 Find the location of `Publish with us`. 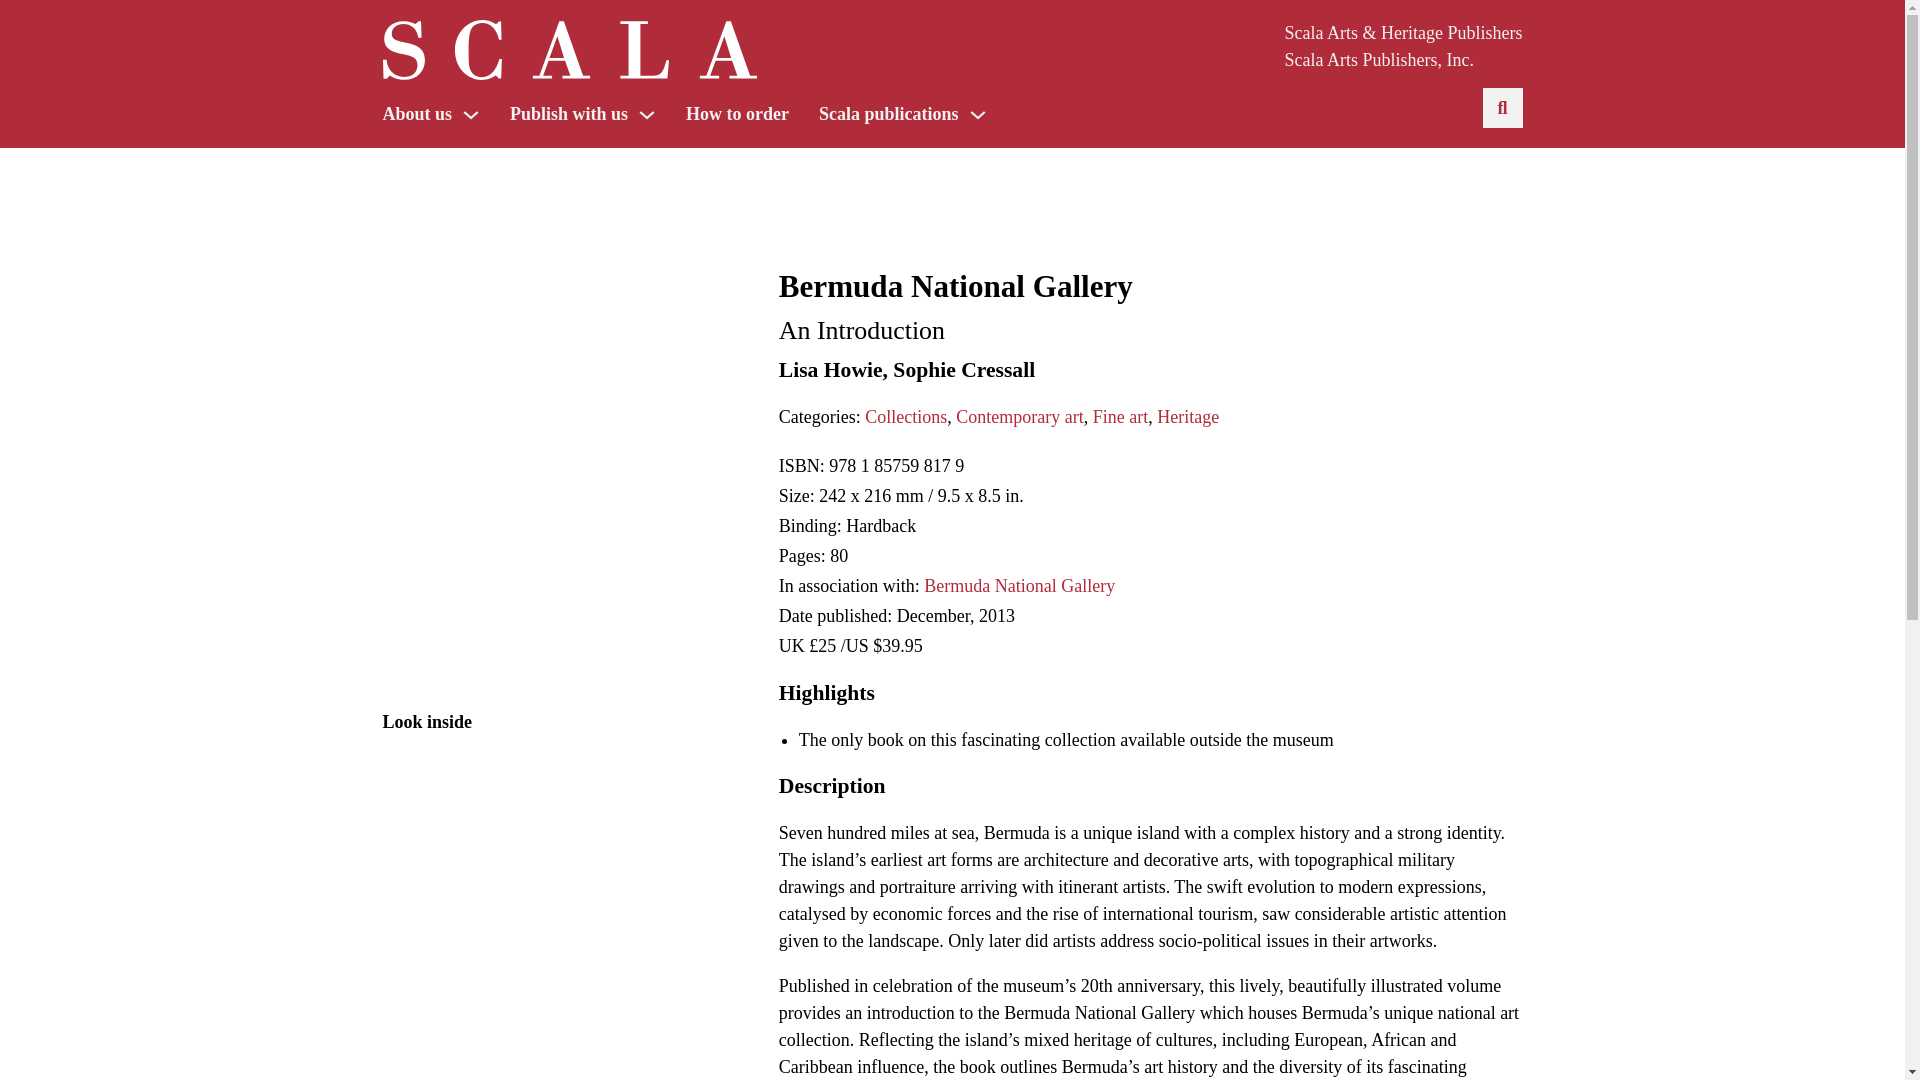

Publish with us is located at coordinates (568, 114).